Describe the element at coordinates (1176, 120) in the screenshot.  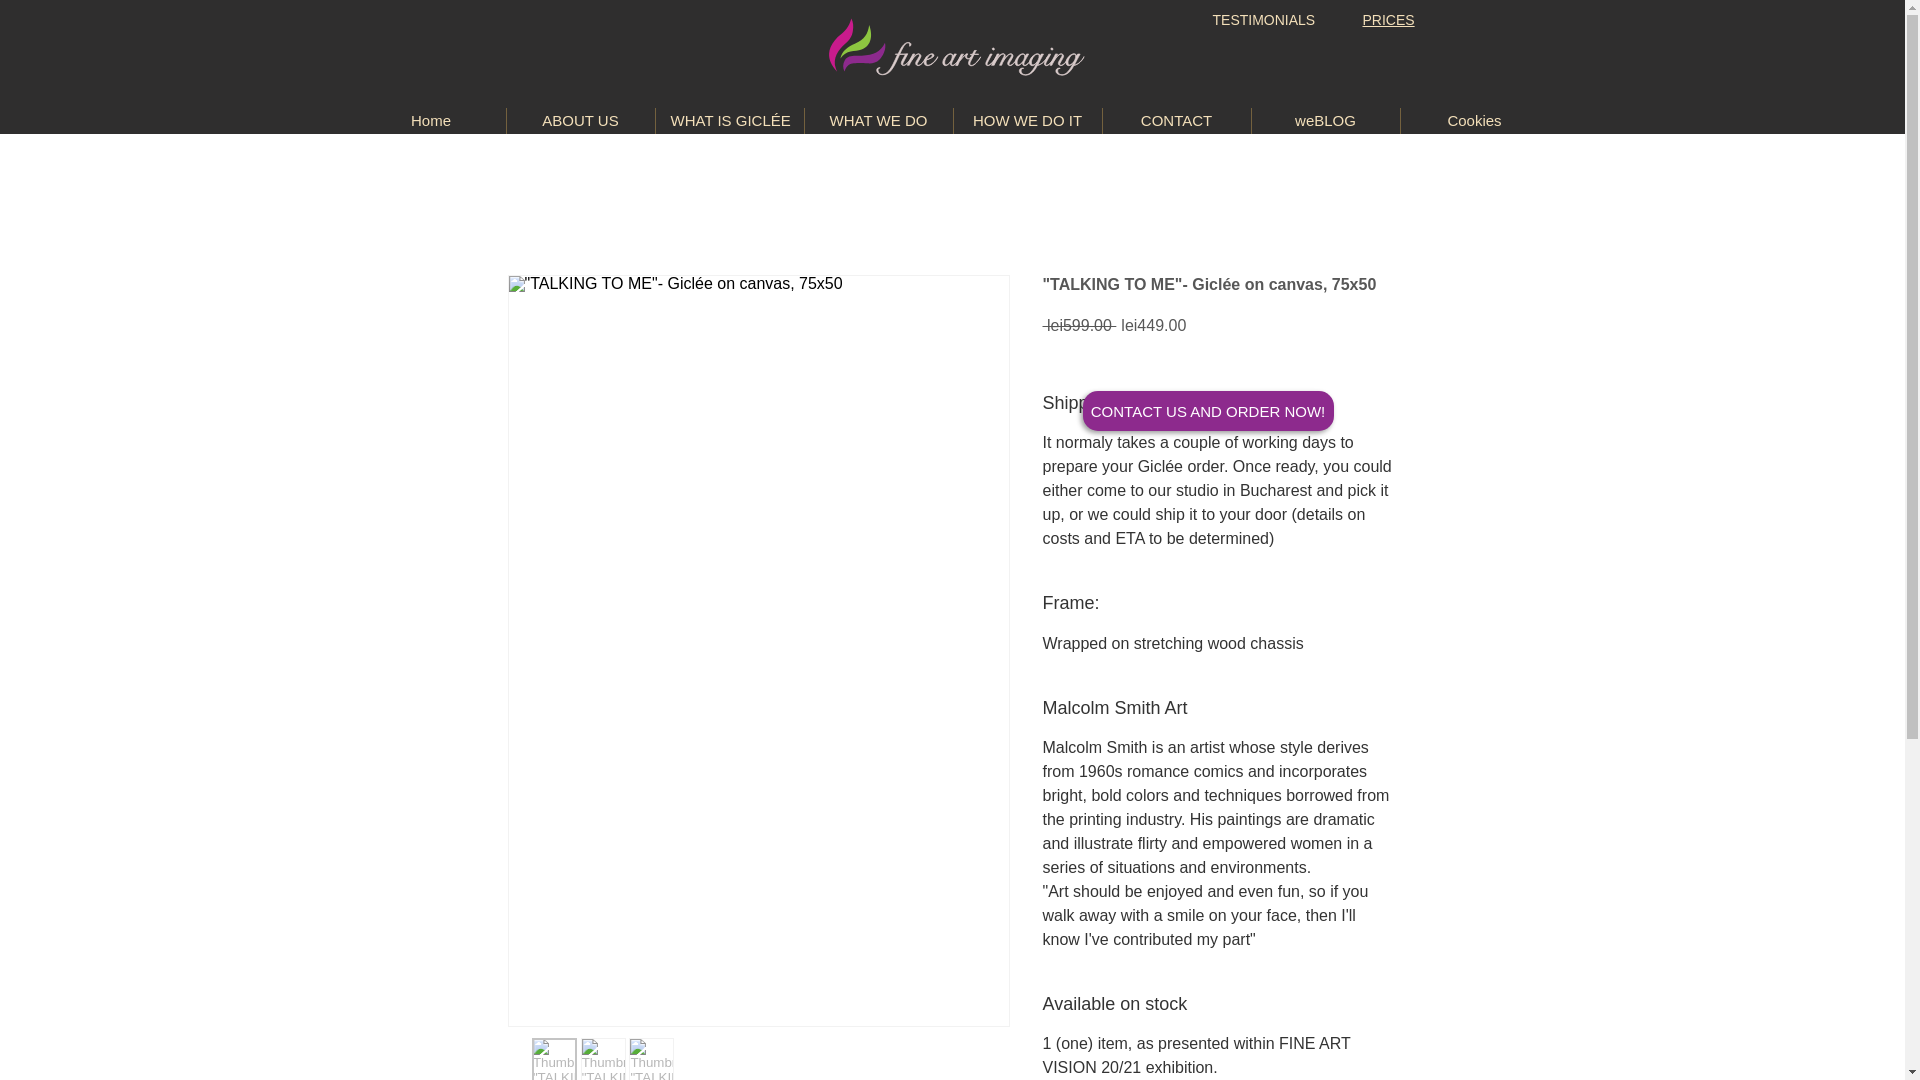
I see `CONTACT` at that location.